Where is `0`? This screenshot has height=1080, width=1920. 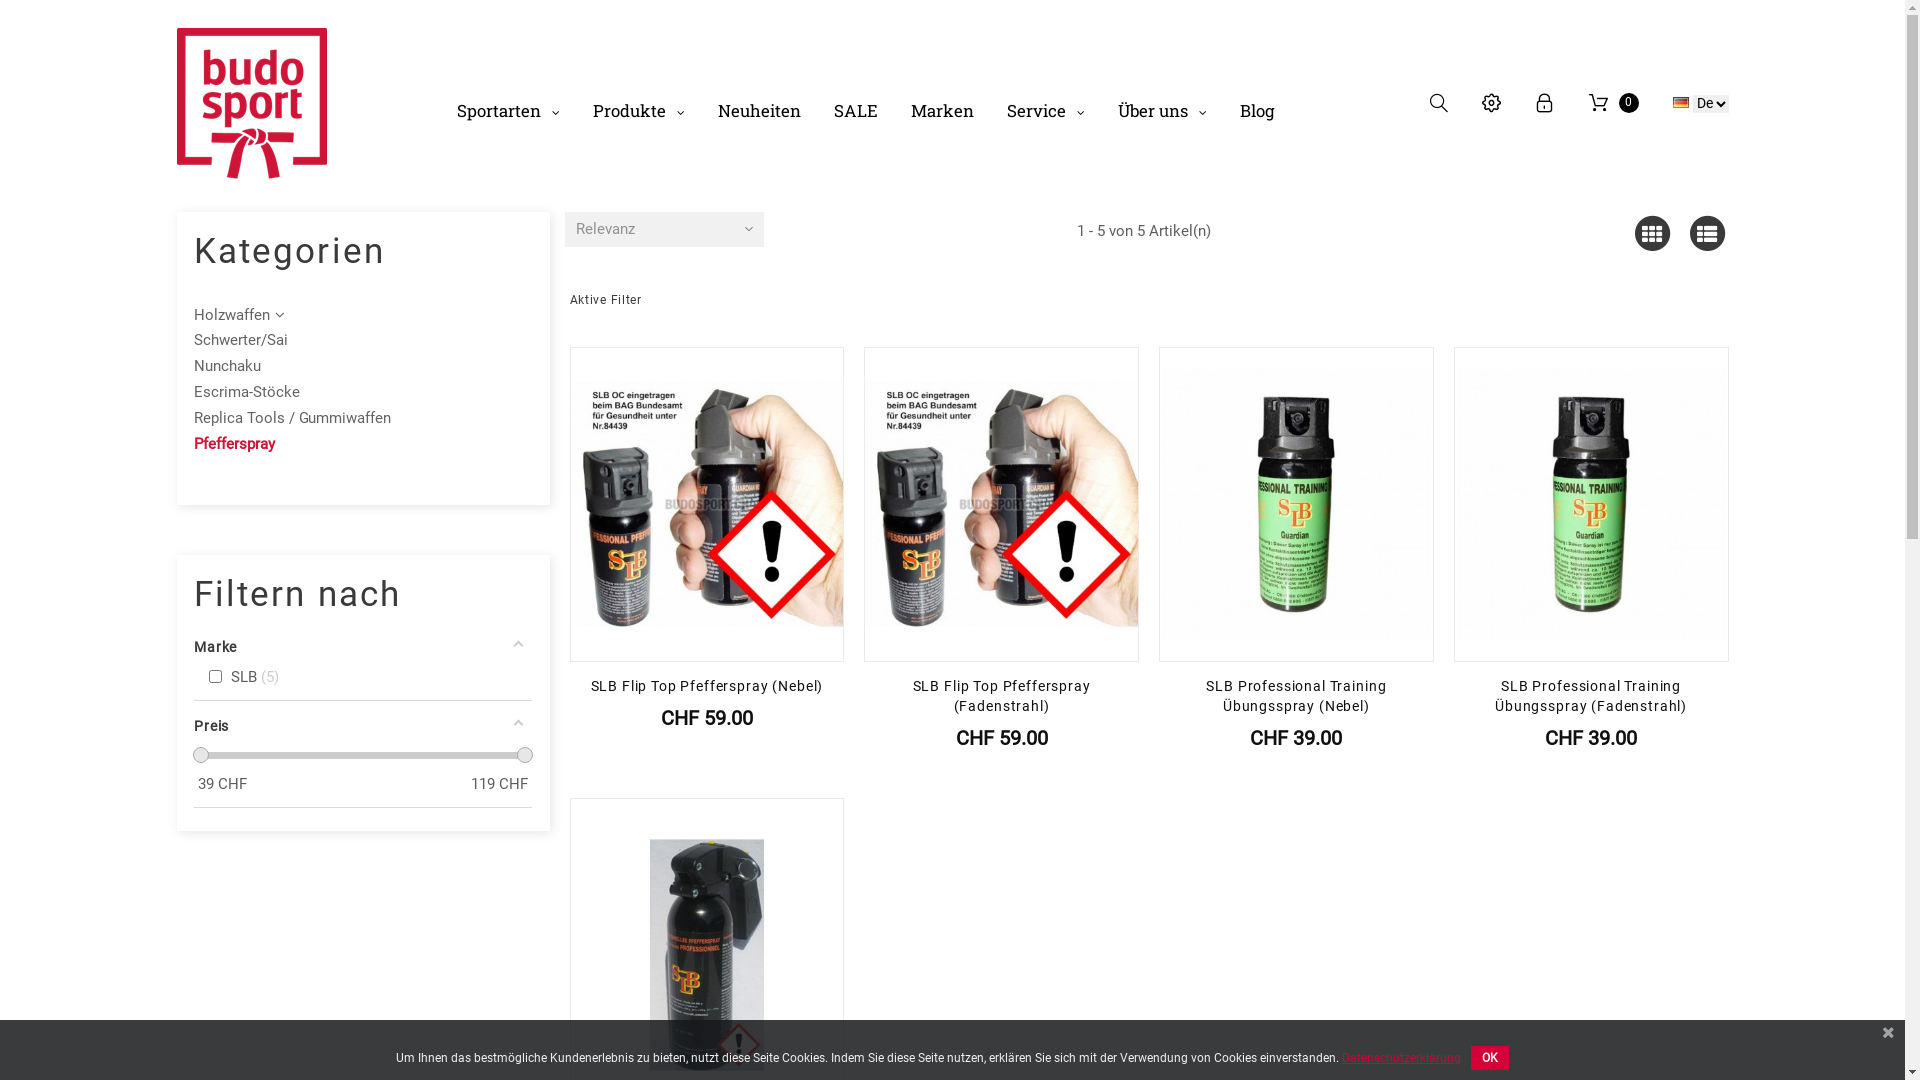 0 is located at coordinates (1614, 103).